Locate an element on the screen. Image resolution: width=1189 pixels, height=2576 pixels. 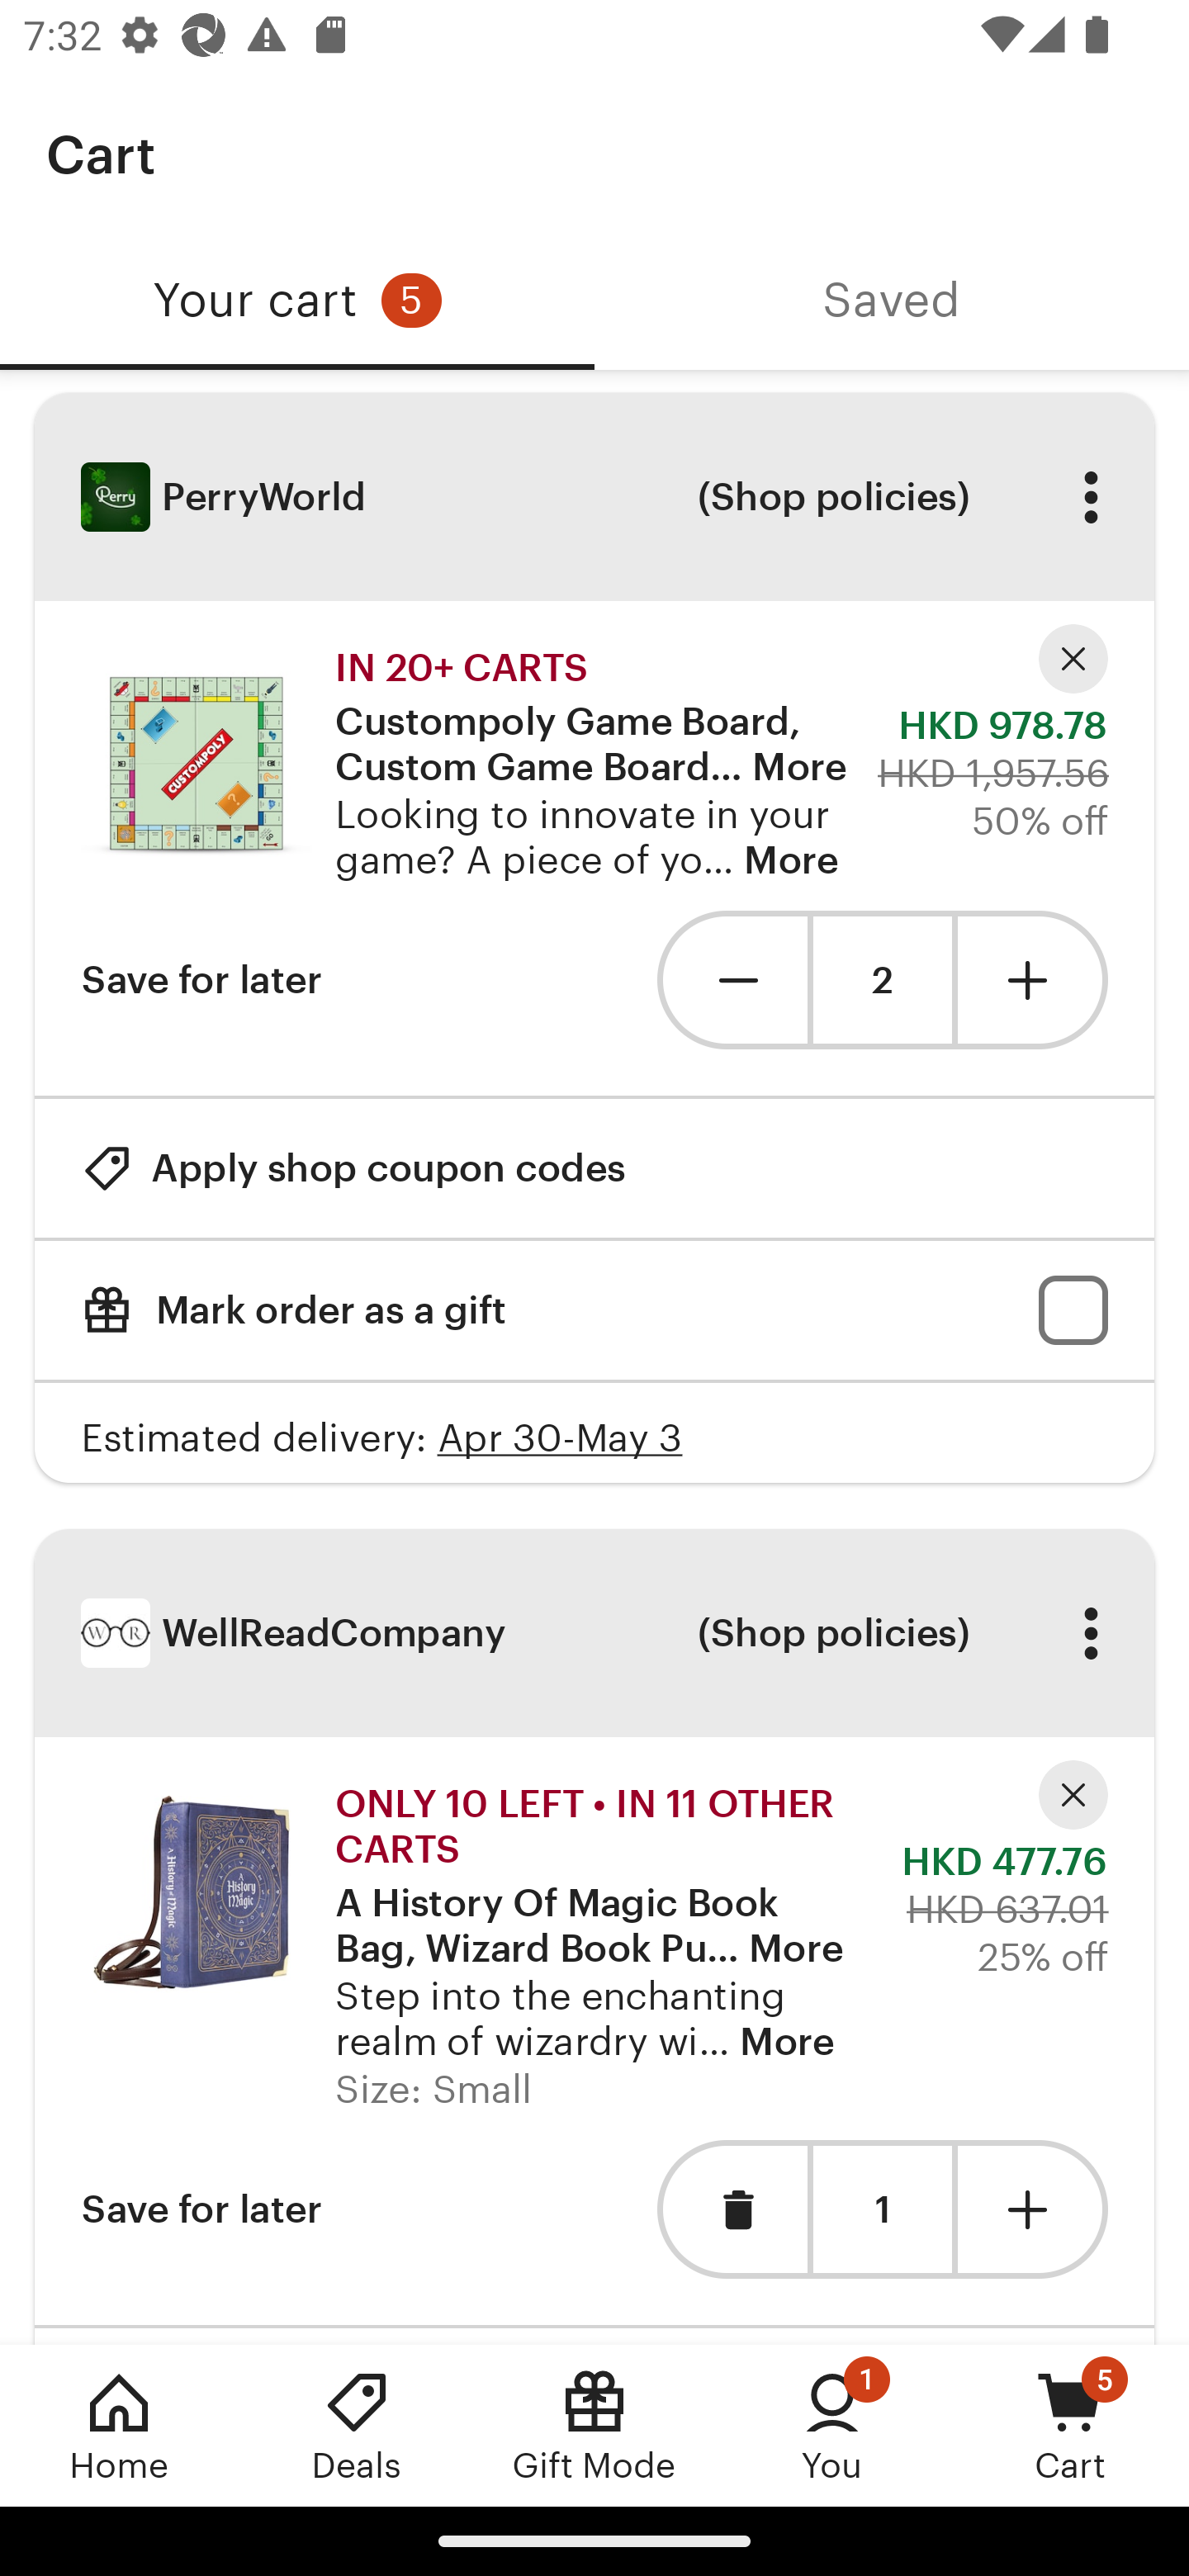
Saved, tab 2 of 2 Saved is located at coordinates (892, 301).